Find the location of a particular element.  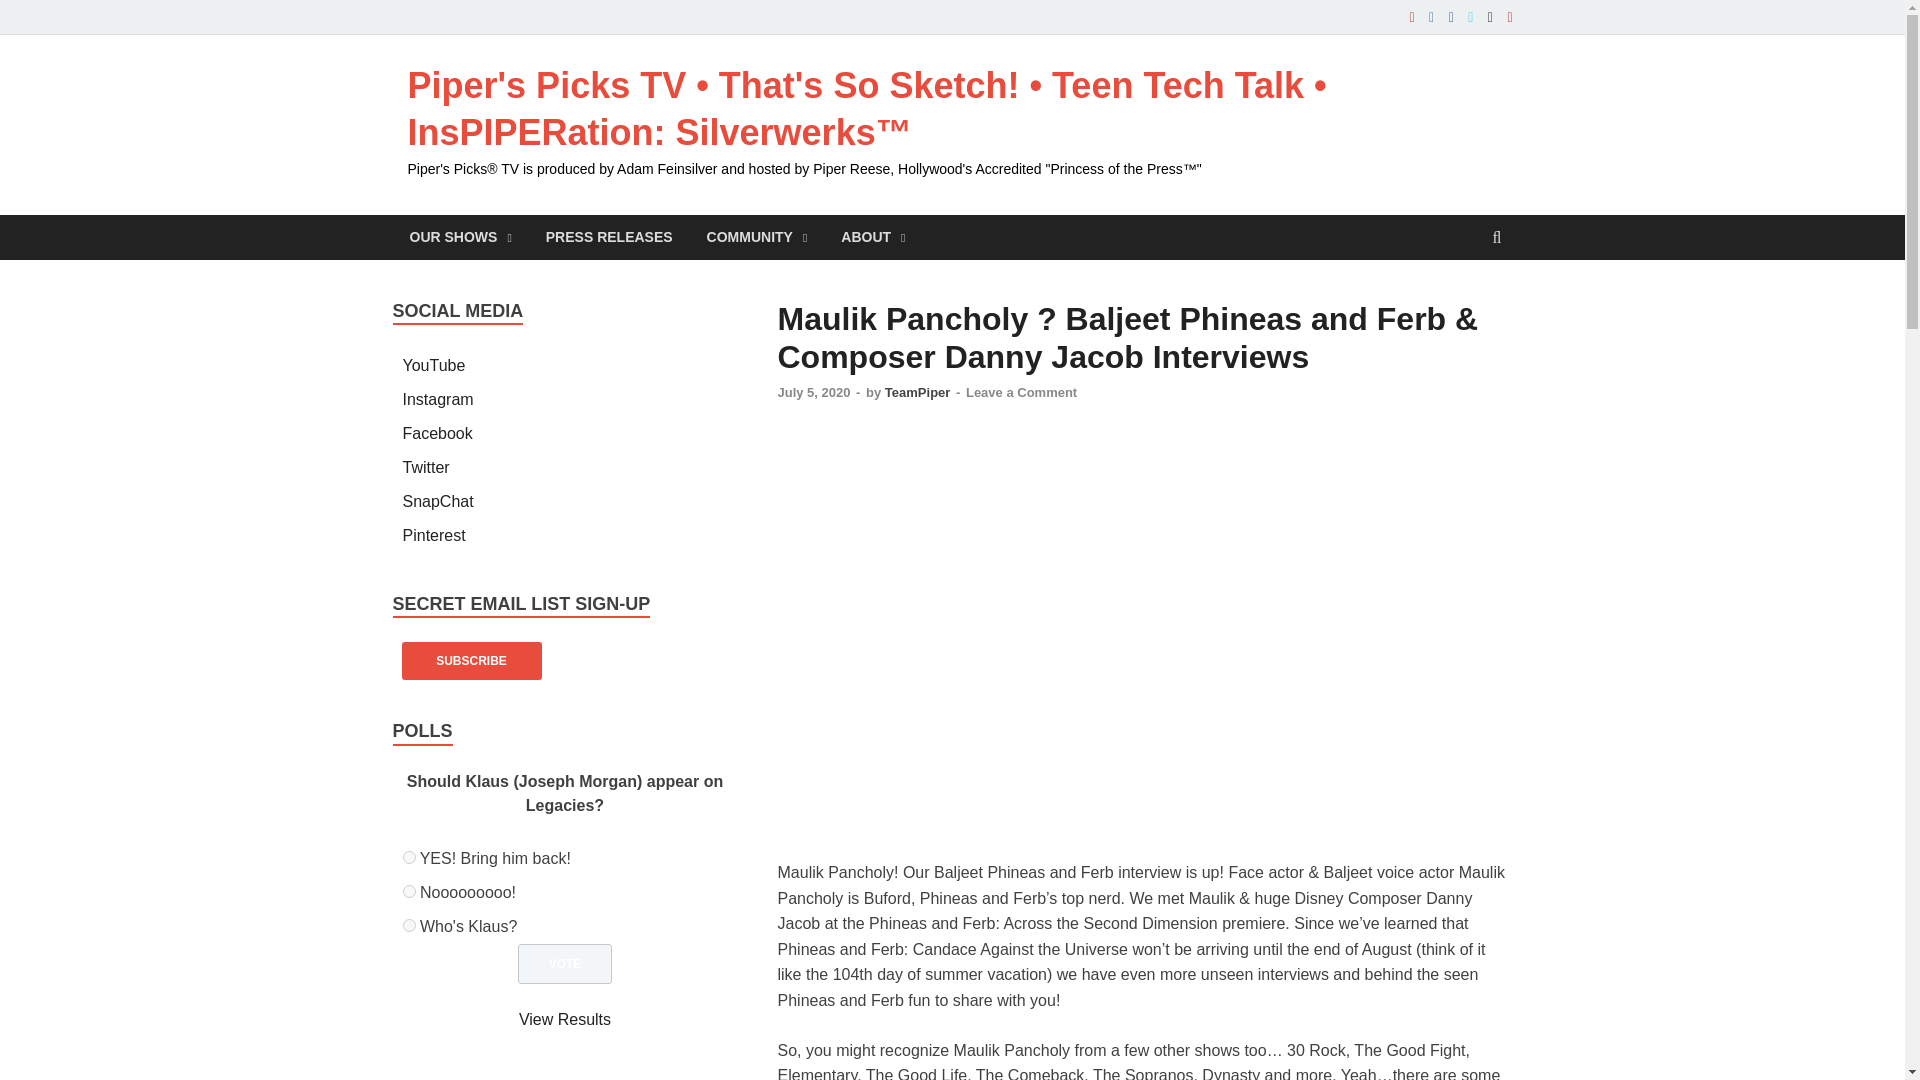

COMMUNITY is located at coordinates (757, 237).